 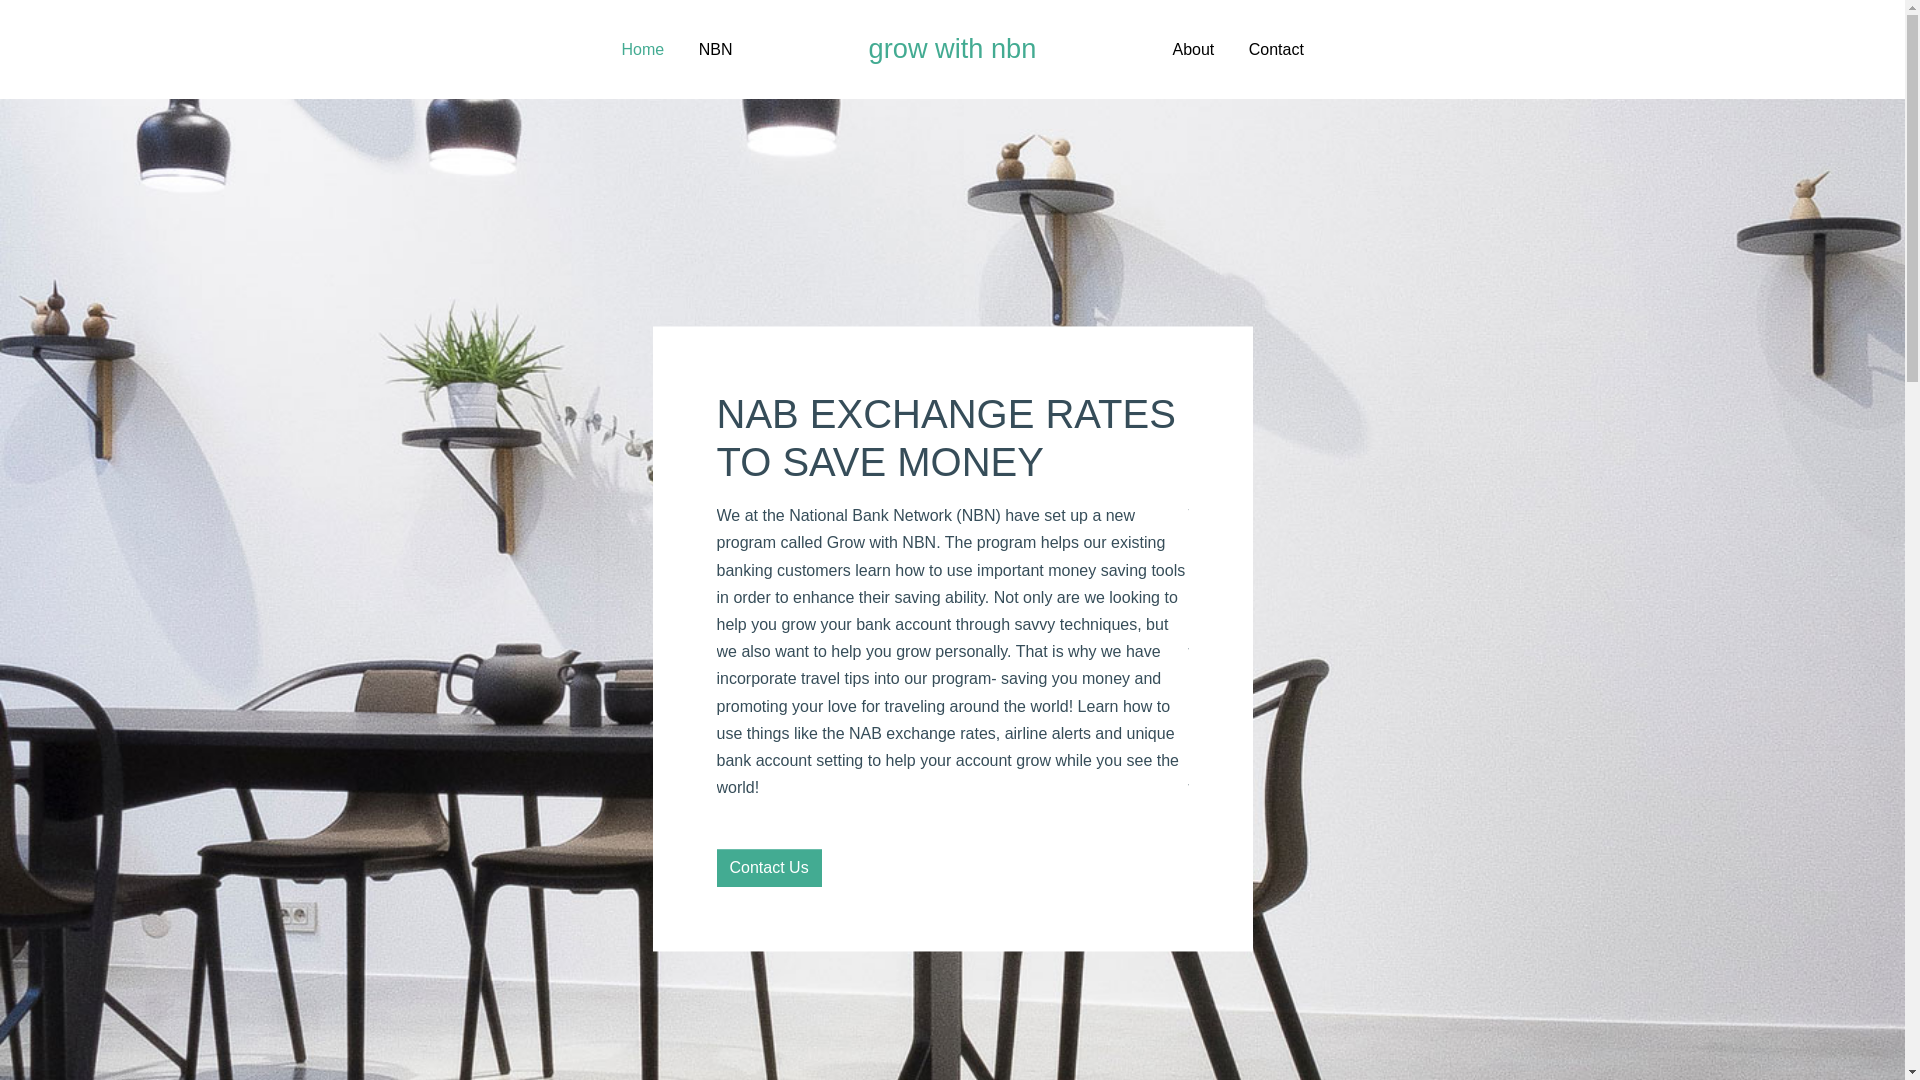 I want to click on About, so click(x=1193, y=50).